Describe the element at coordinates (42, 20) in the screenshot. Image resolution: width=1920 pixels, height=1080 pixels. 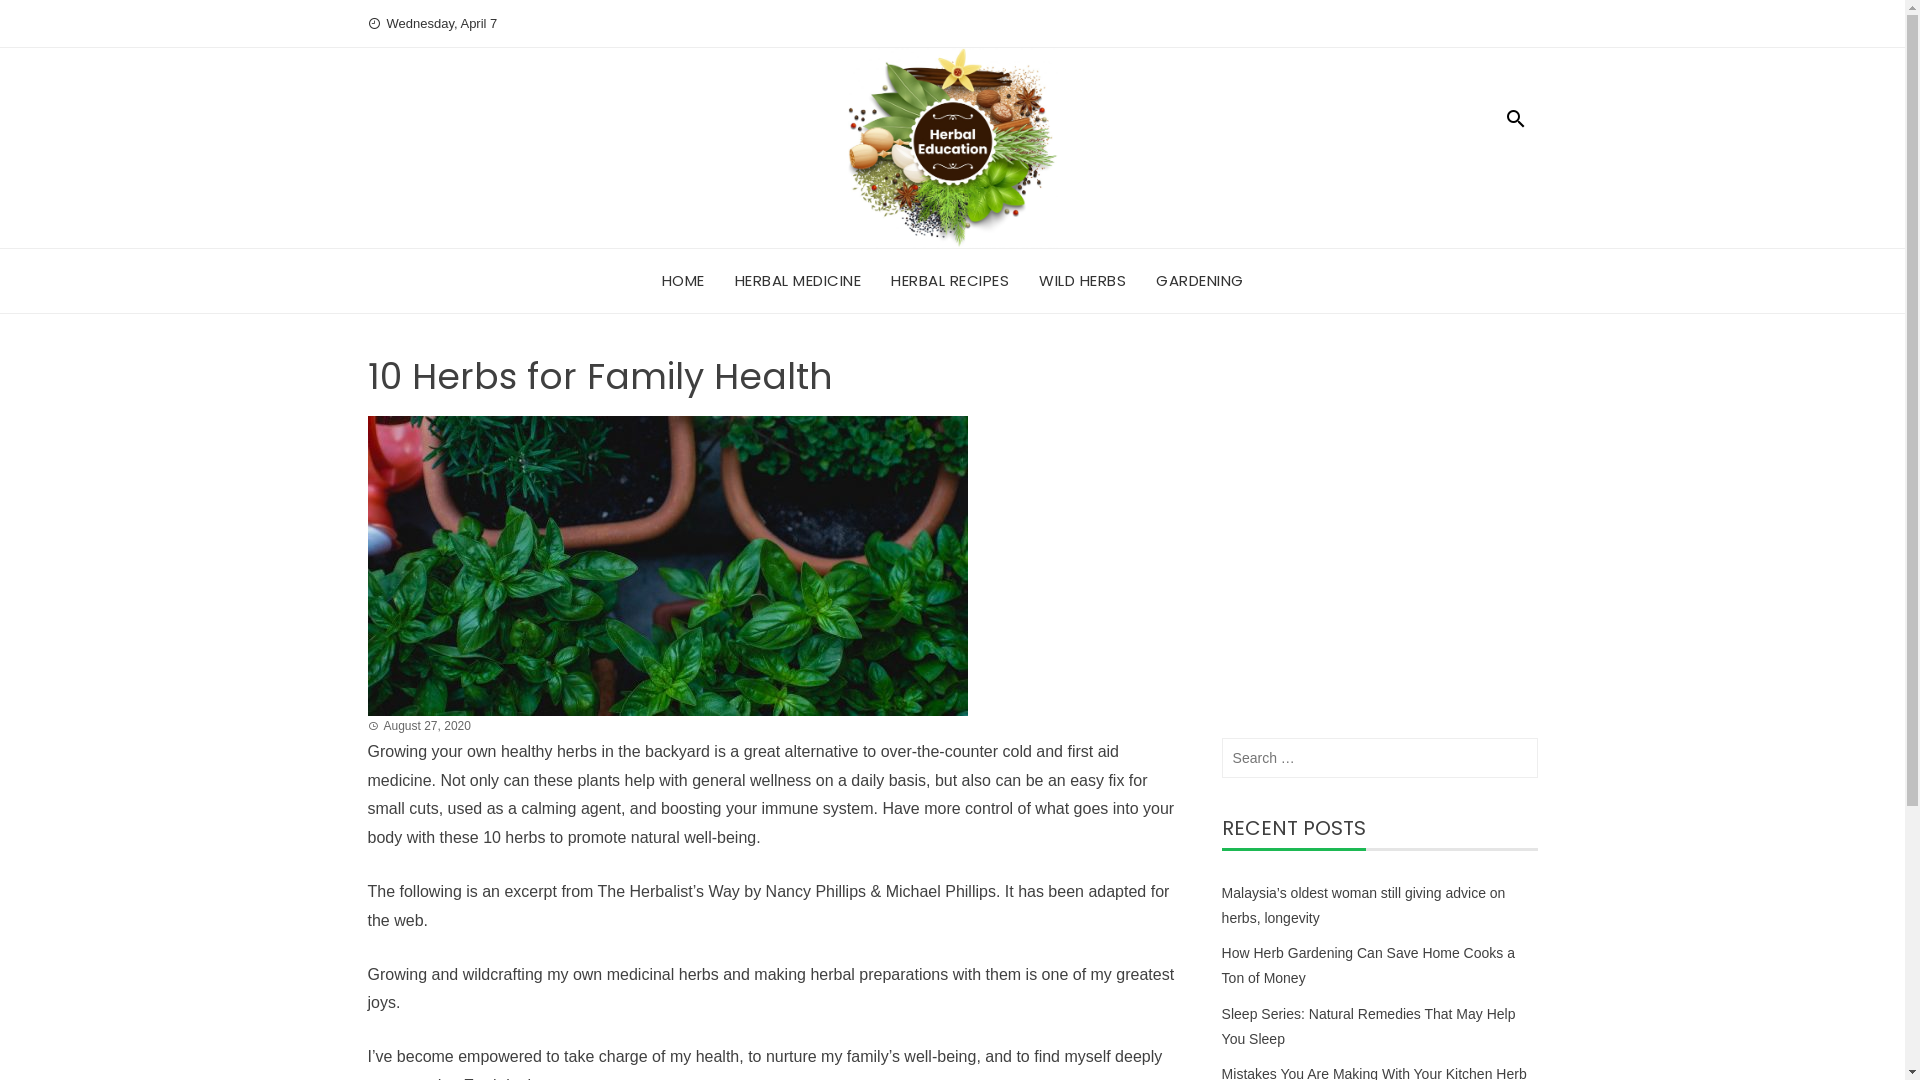
I see `Search` at that location.